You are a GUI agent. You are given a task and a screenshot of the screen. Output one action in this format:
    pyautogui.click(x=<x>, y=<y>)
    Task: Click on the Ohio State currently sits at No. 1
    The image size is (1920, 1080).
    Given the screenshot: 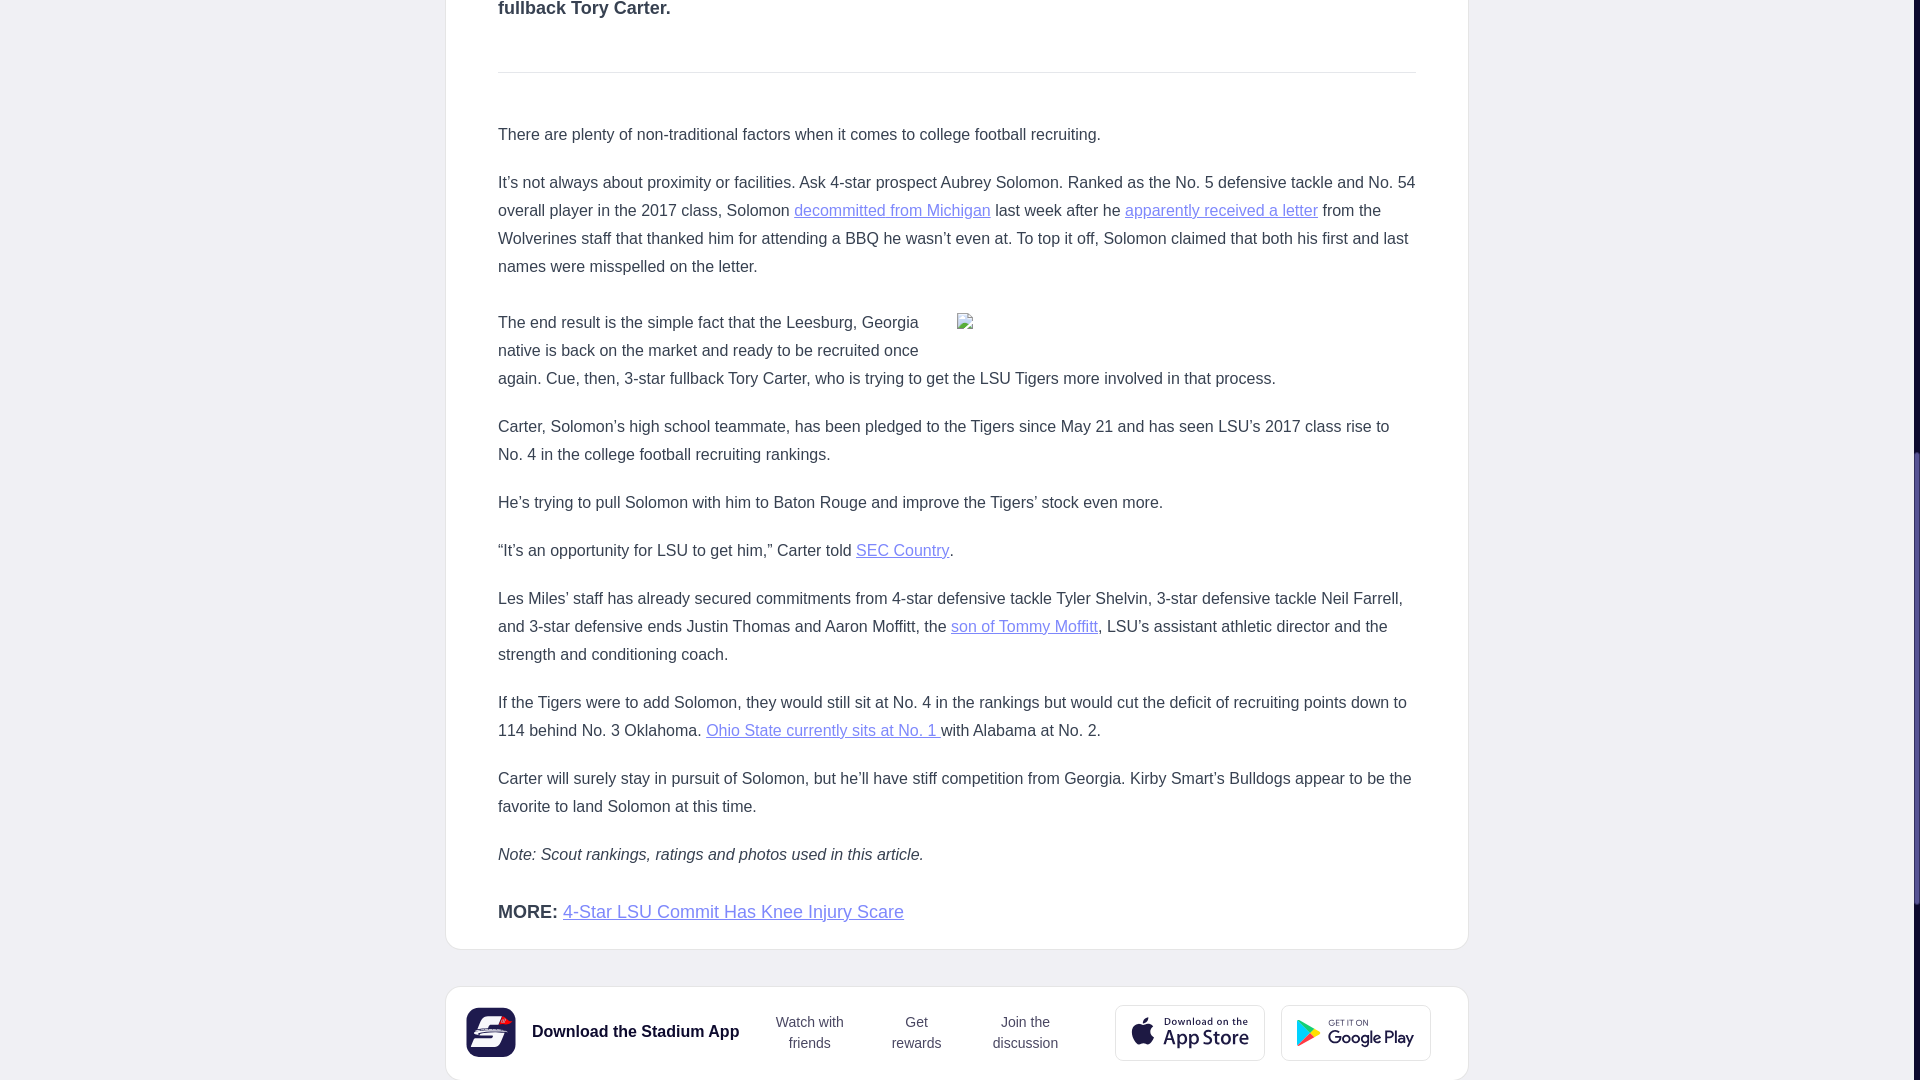 What is the action you would take?
    pyautogui.click(x=823, y=730)
    